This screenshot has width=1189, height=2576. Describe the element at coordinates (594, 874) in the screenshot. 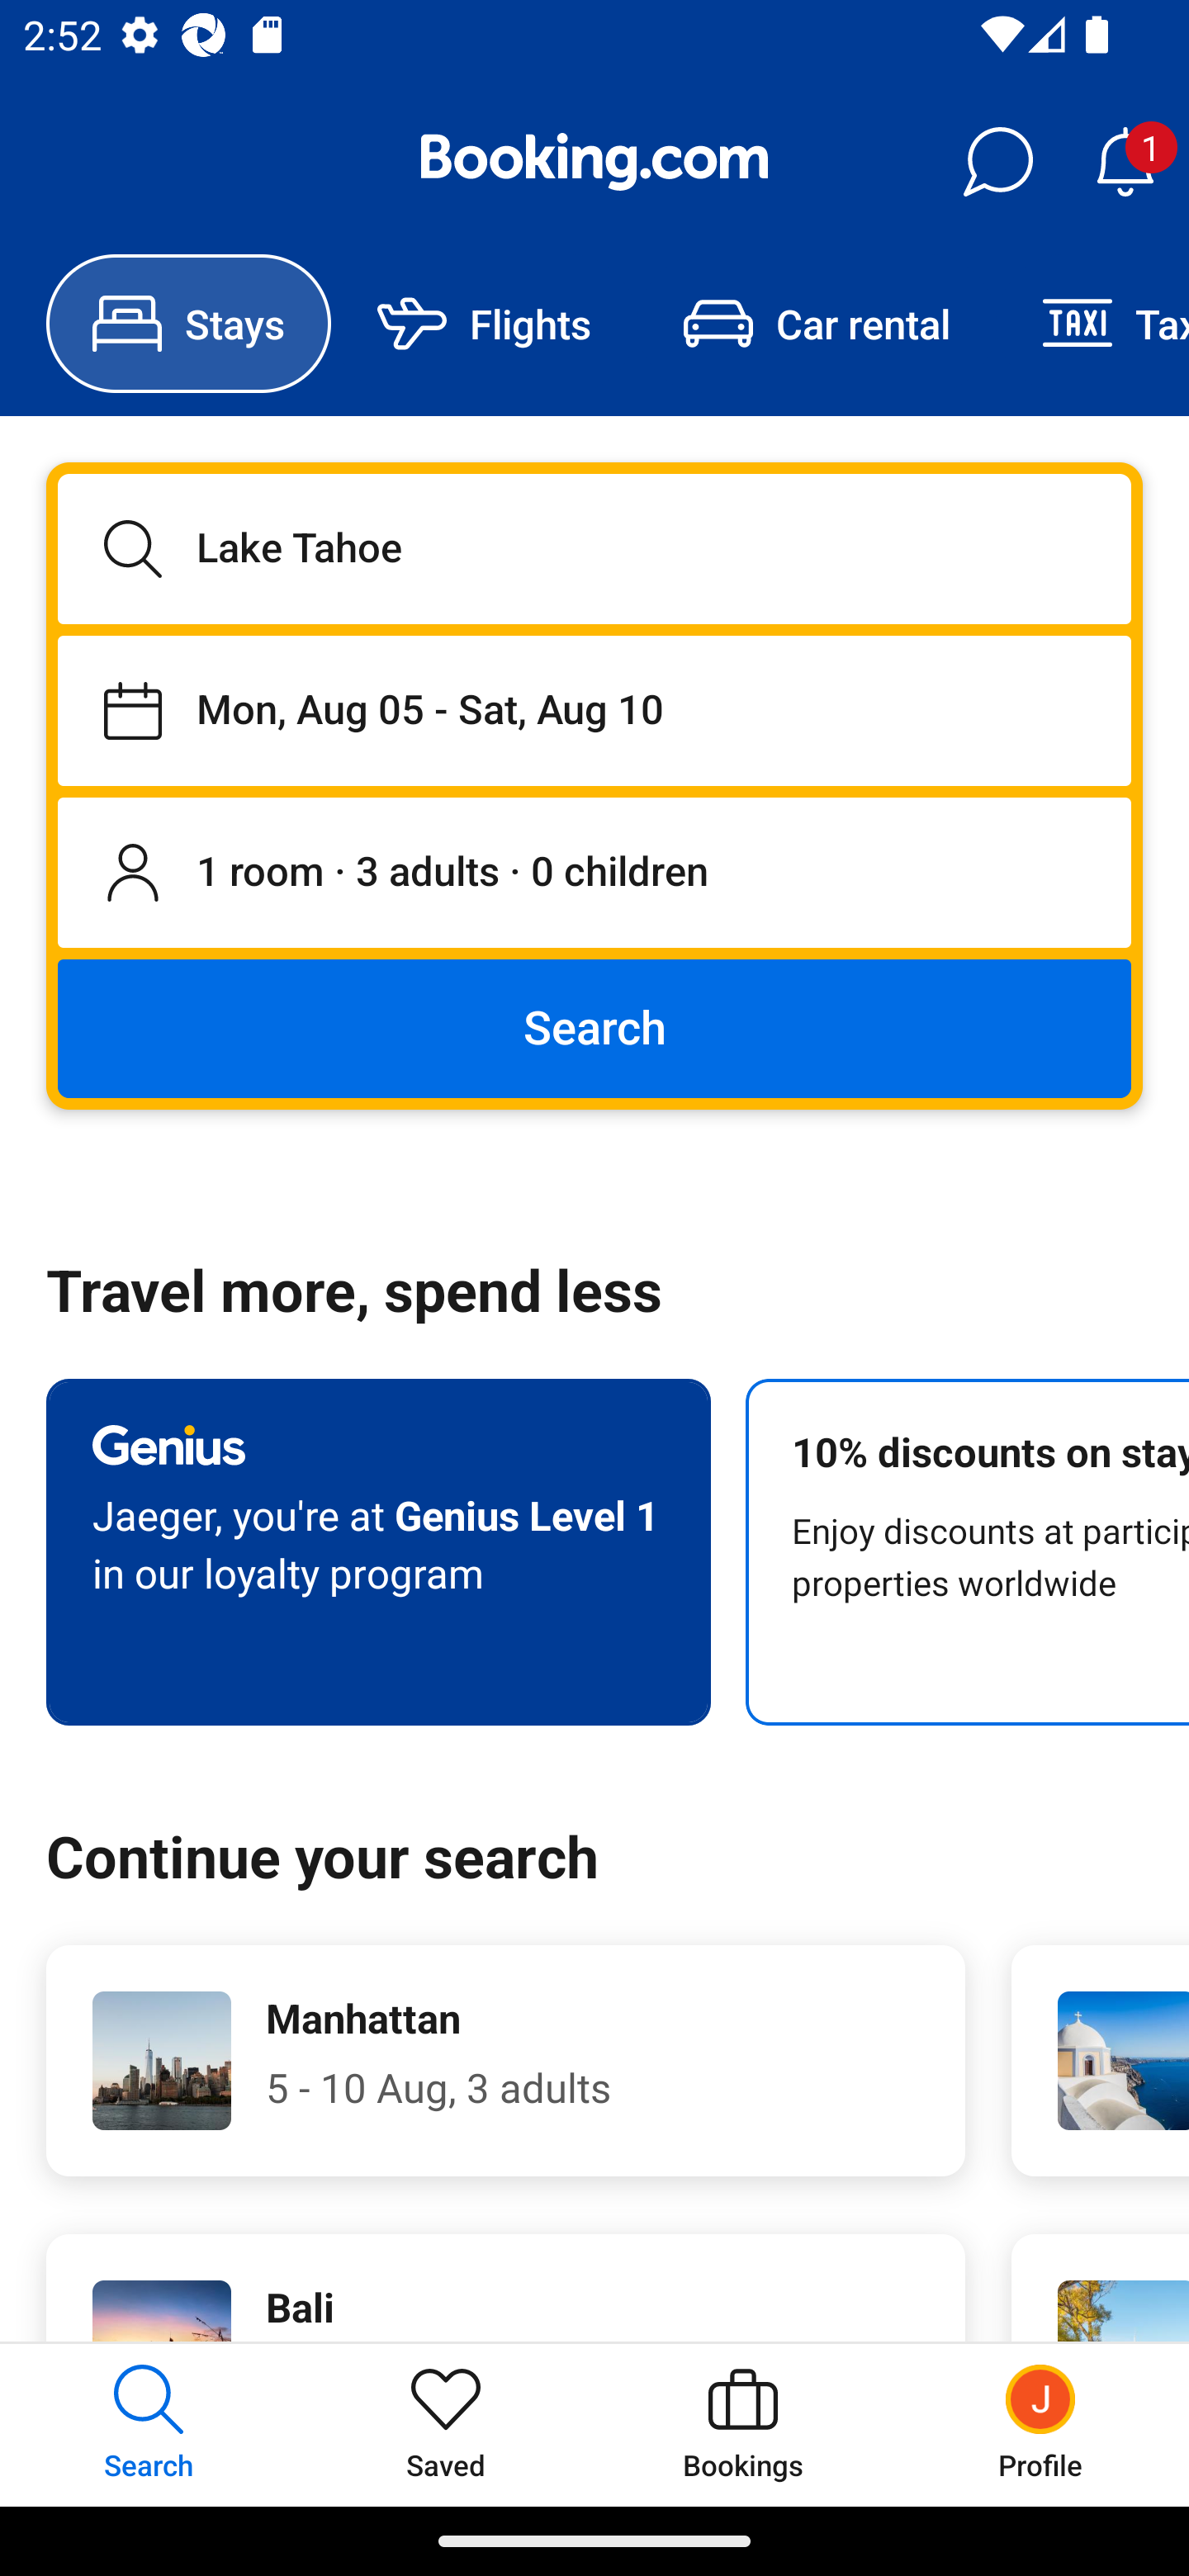

I see `1 room, 3 adults, 0 children` at that location.